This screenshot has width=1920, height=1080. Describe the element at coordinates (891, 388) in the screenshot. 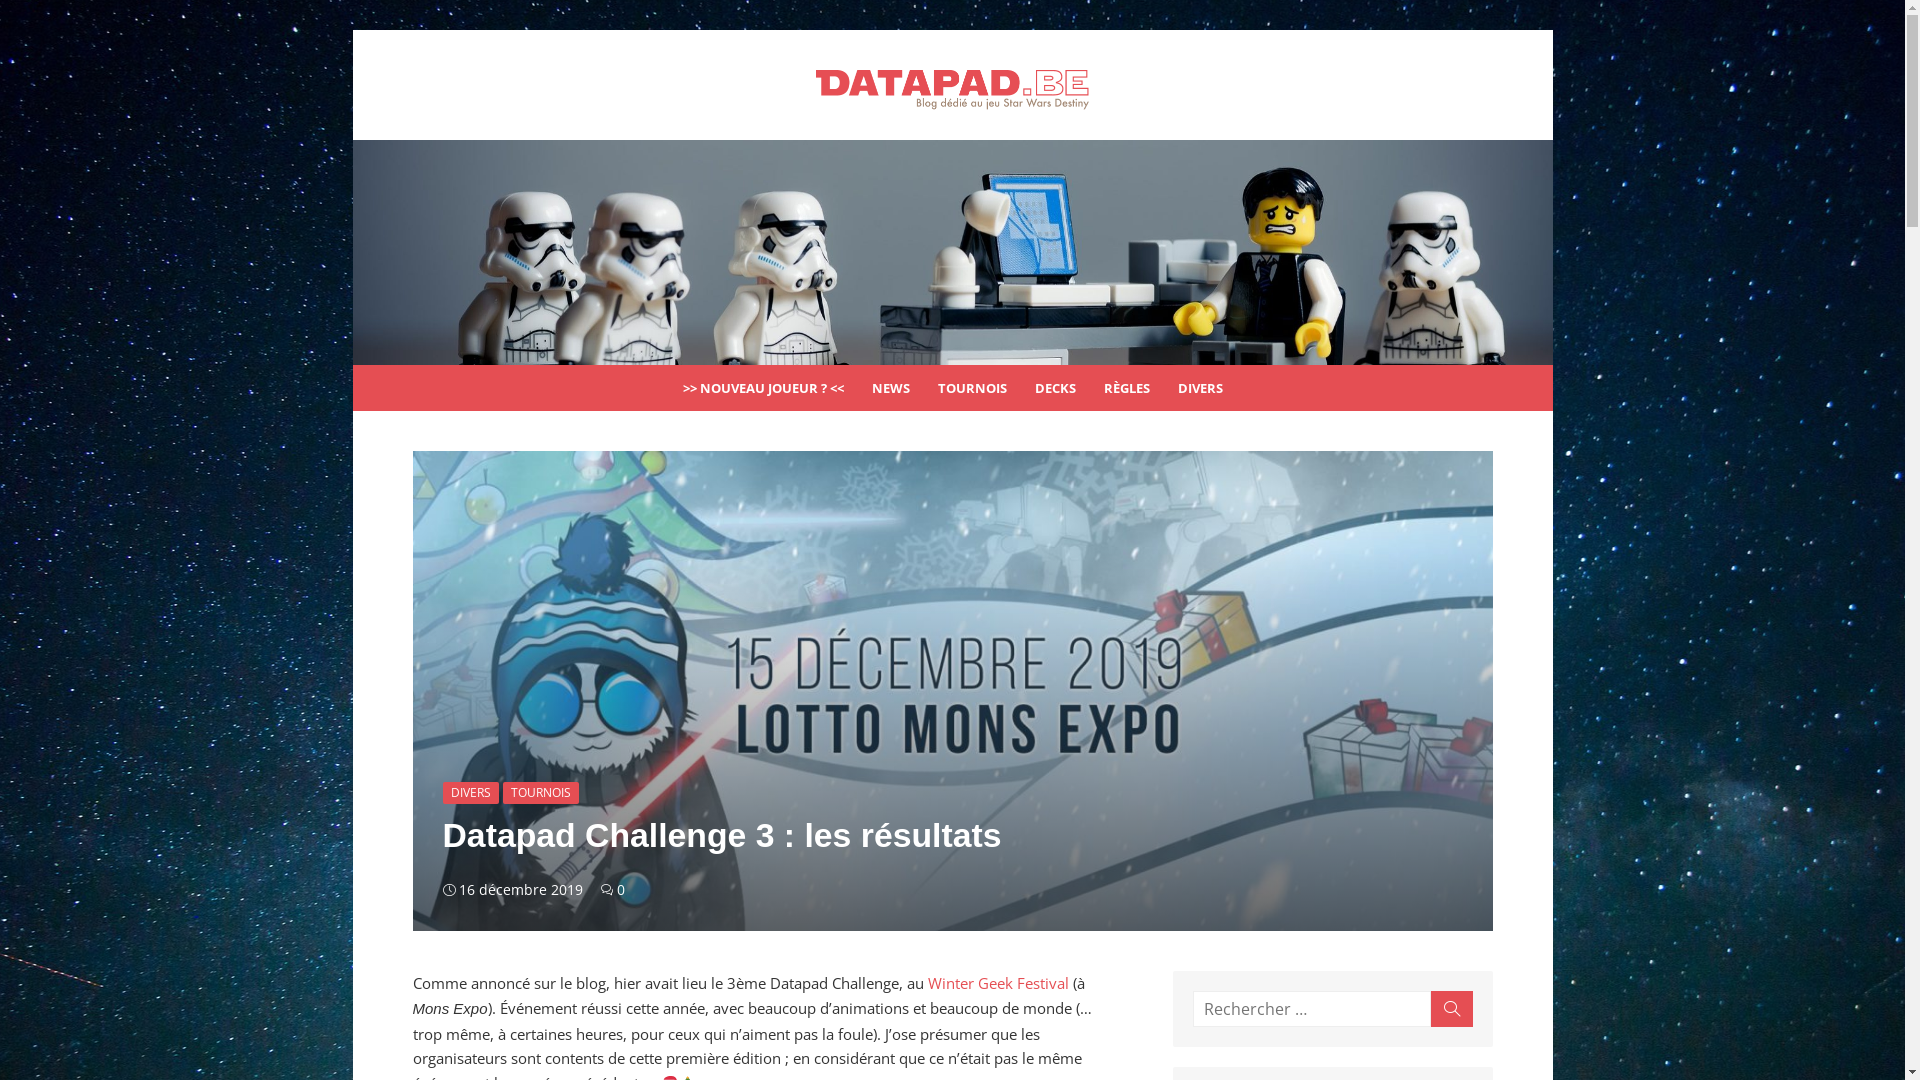

I see `NEWS` at that location.